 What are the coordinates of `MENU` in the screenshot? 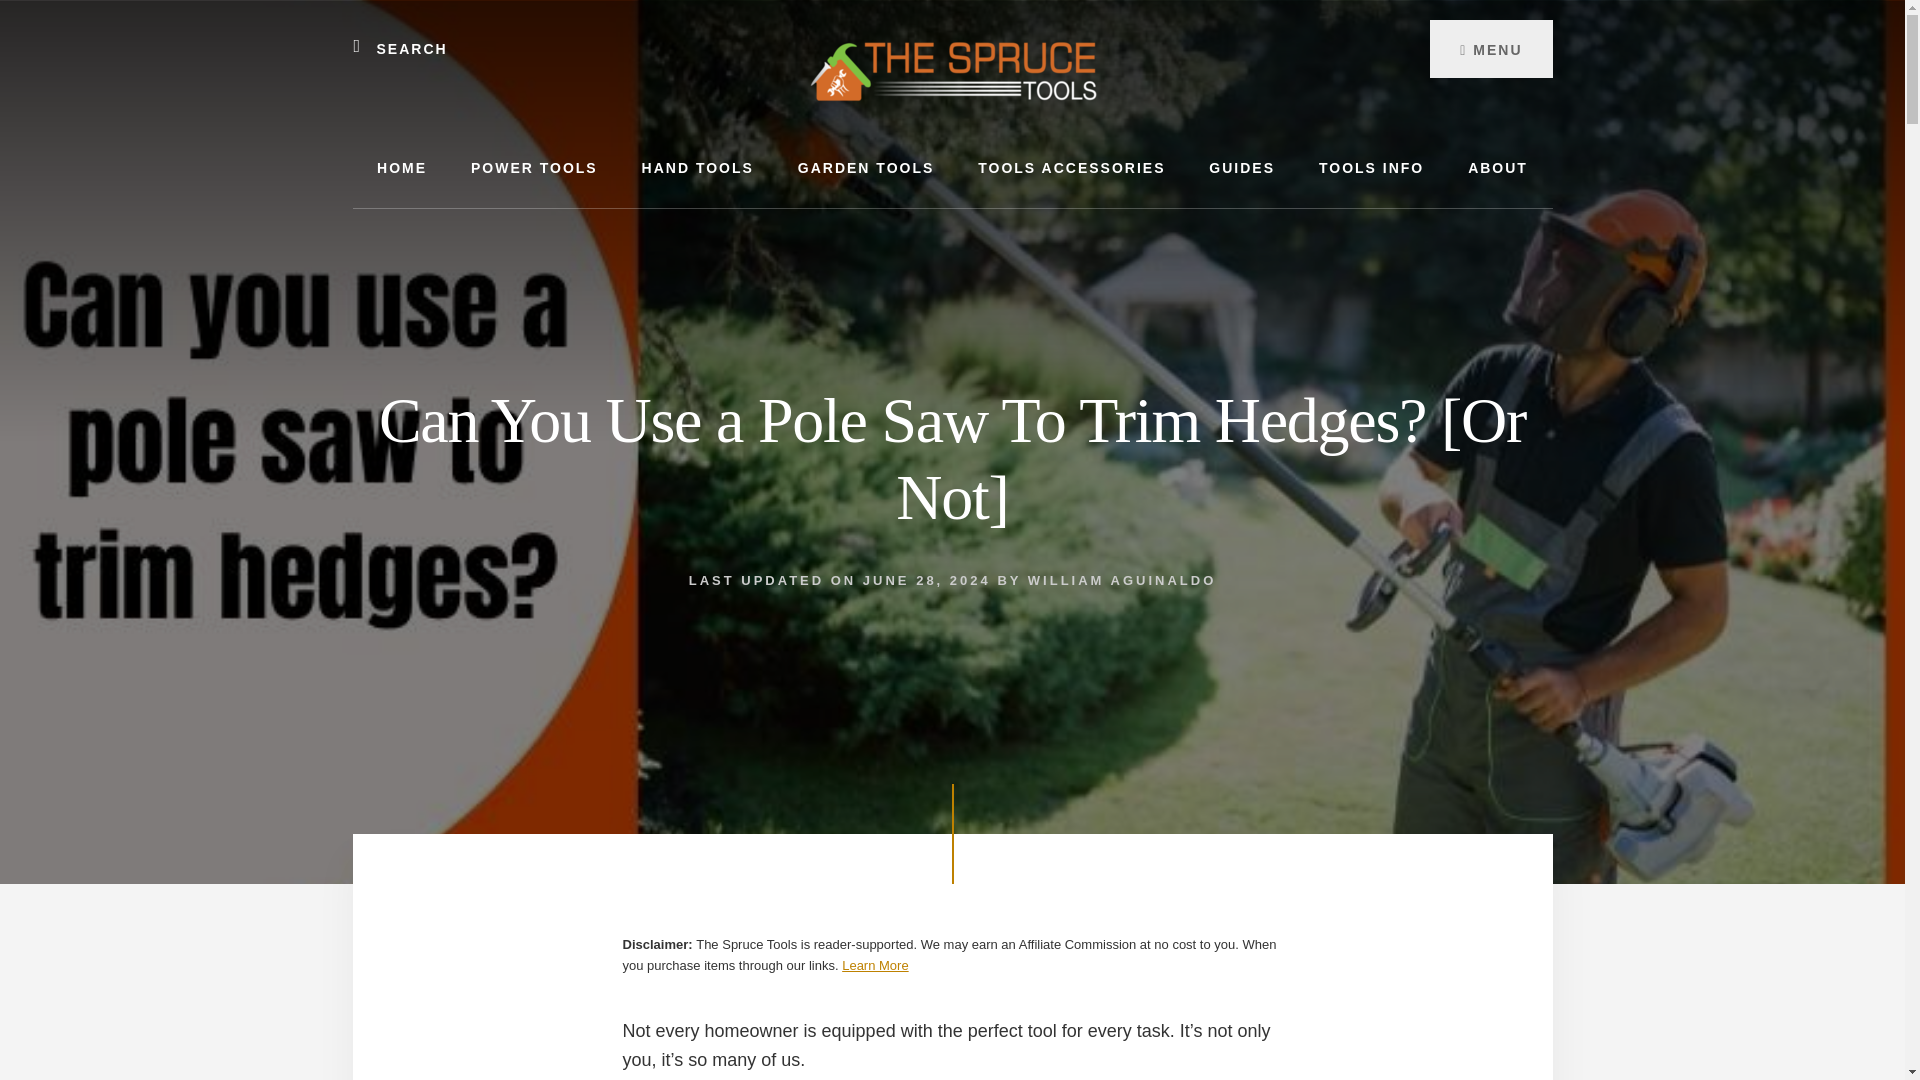 It's located at (1490, 48).